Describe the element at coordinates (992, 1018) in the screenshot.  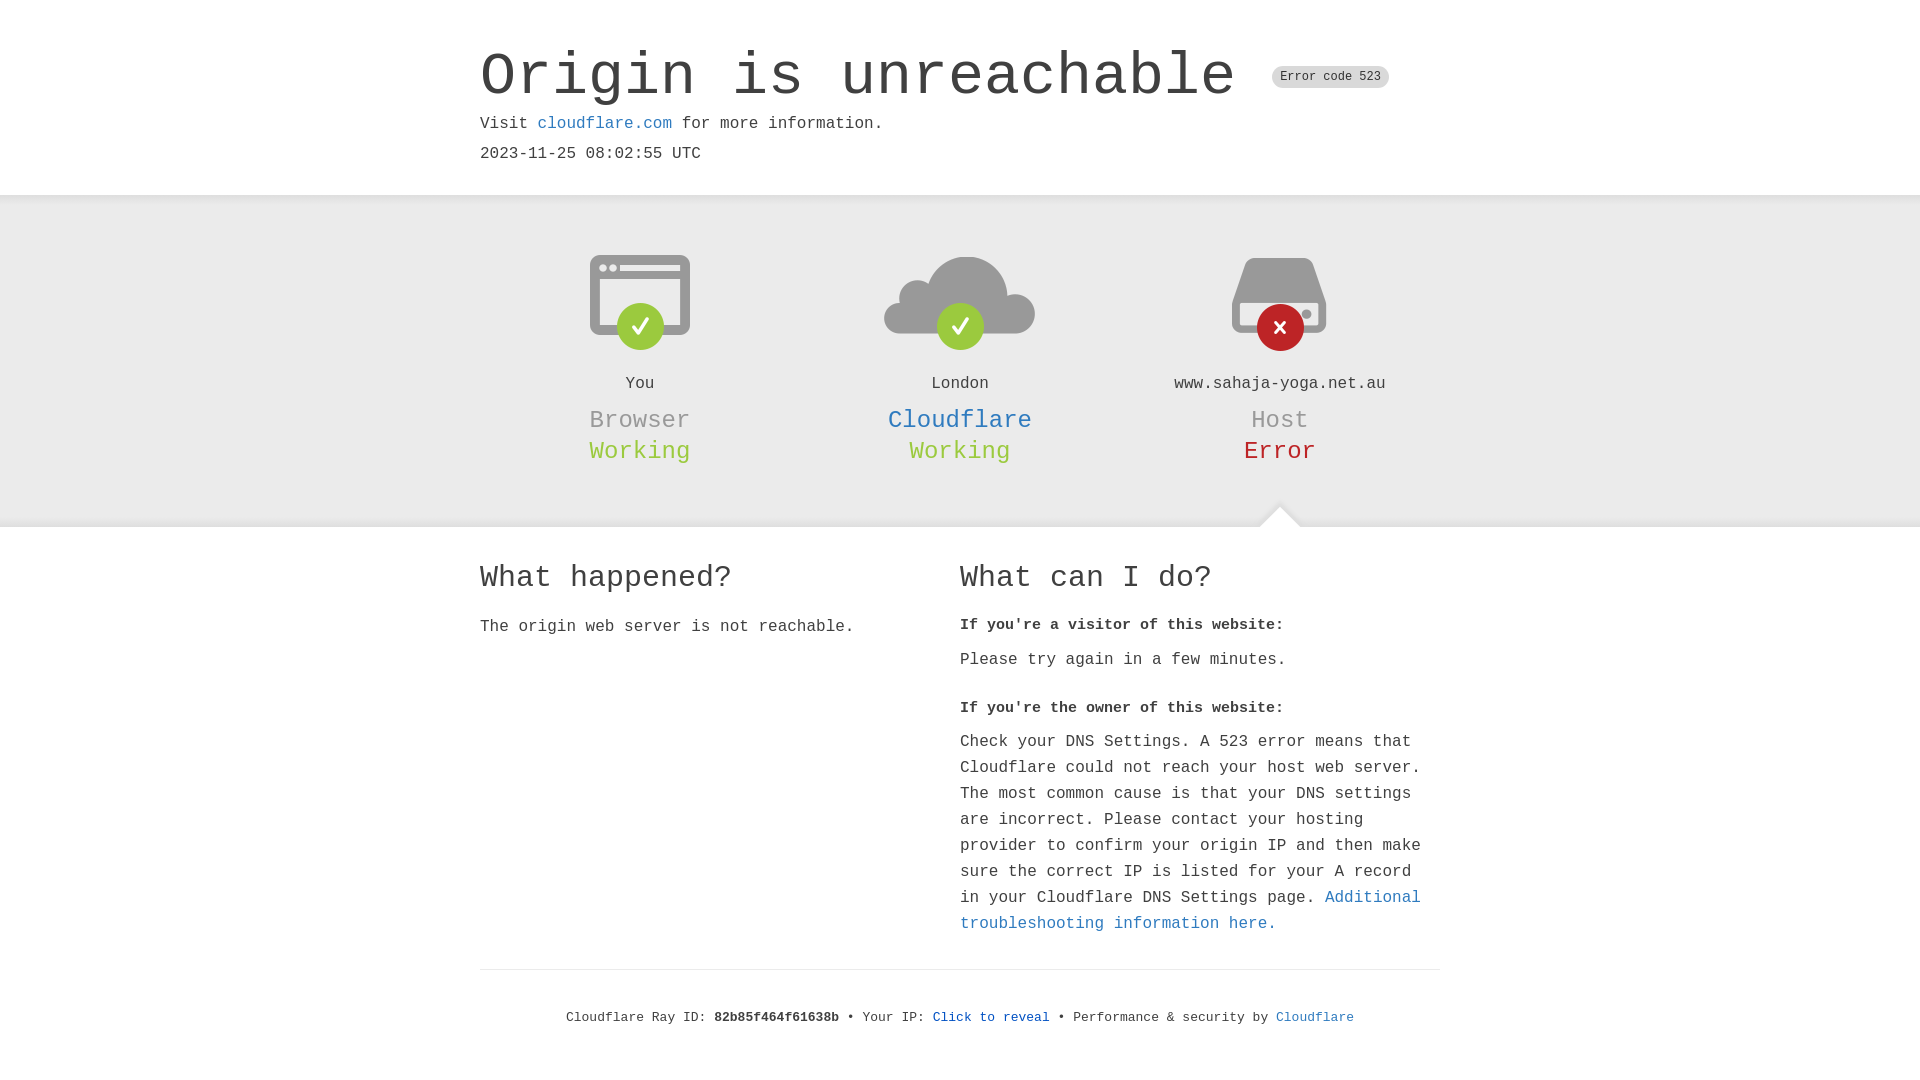
I see `Click to reveal` at that location.